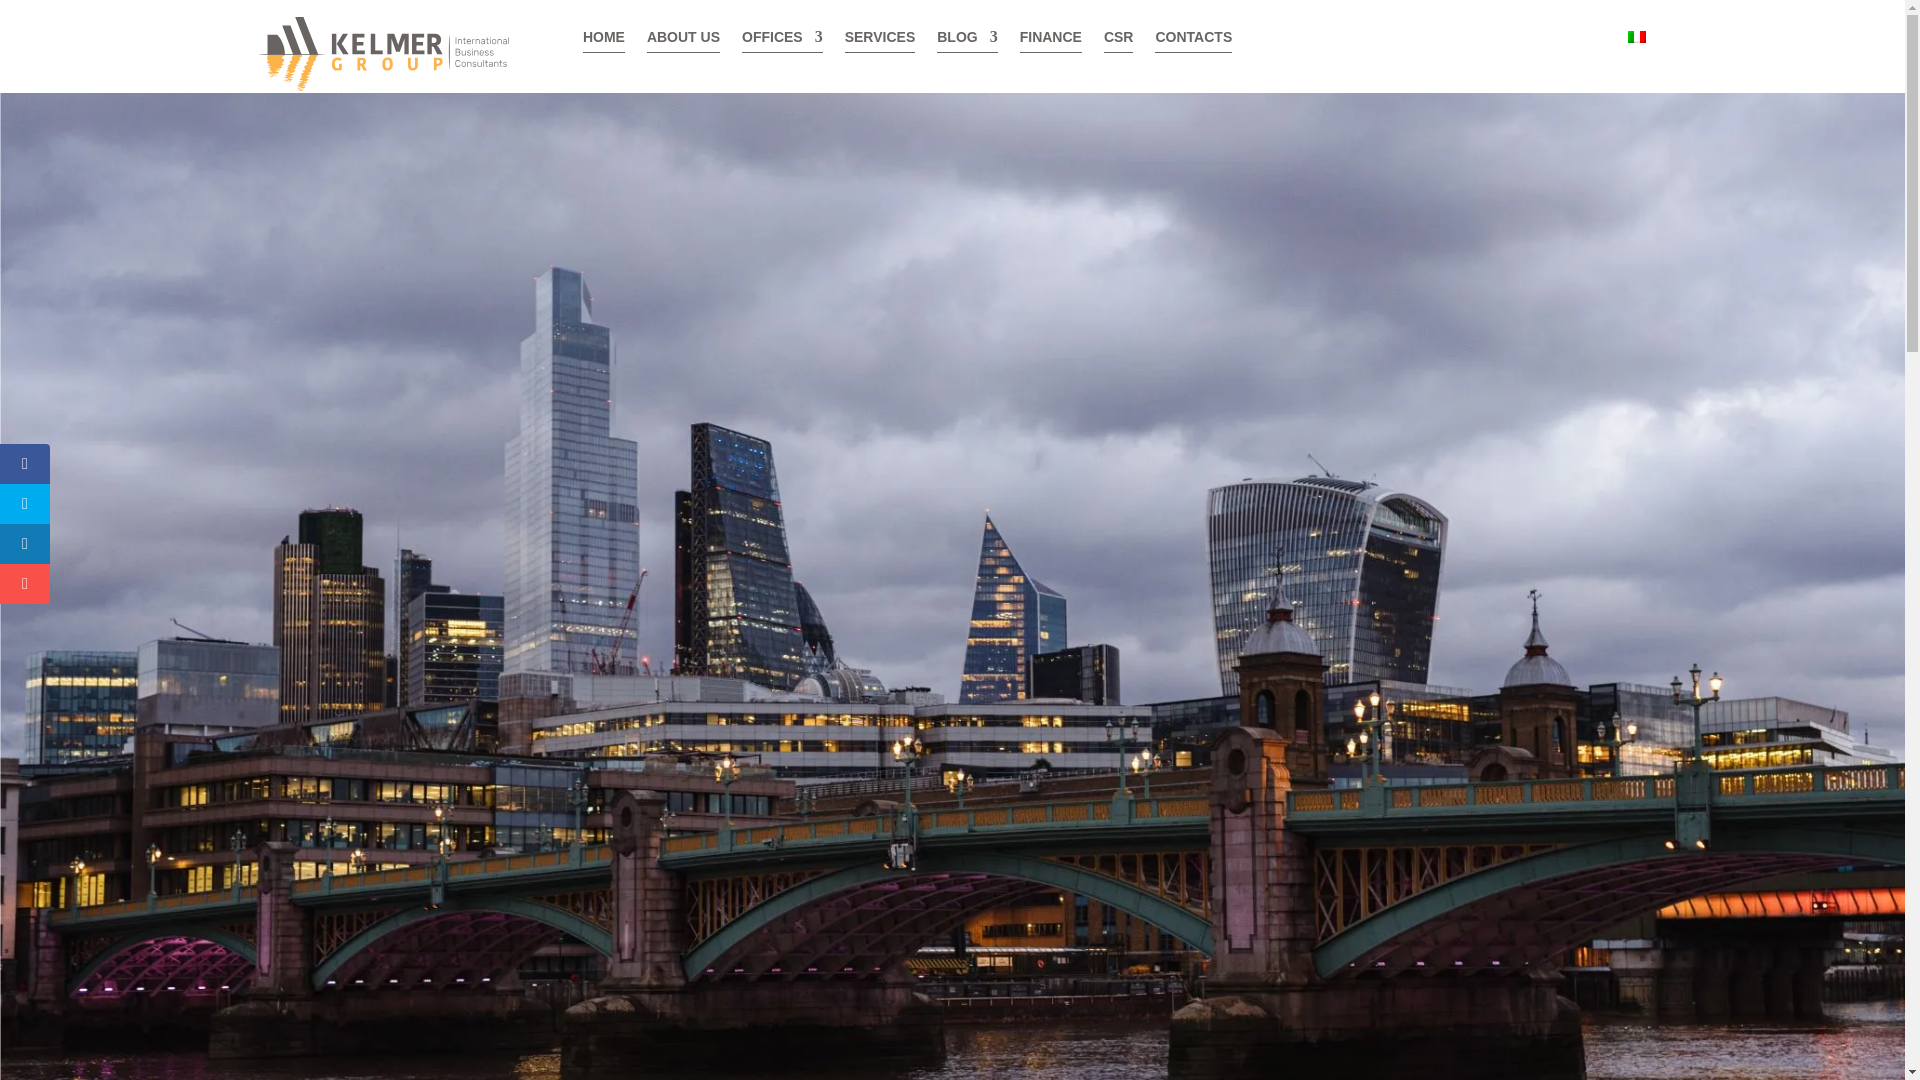  I want to click on SERVICES, so click(880, 41).